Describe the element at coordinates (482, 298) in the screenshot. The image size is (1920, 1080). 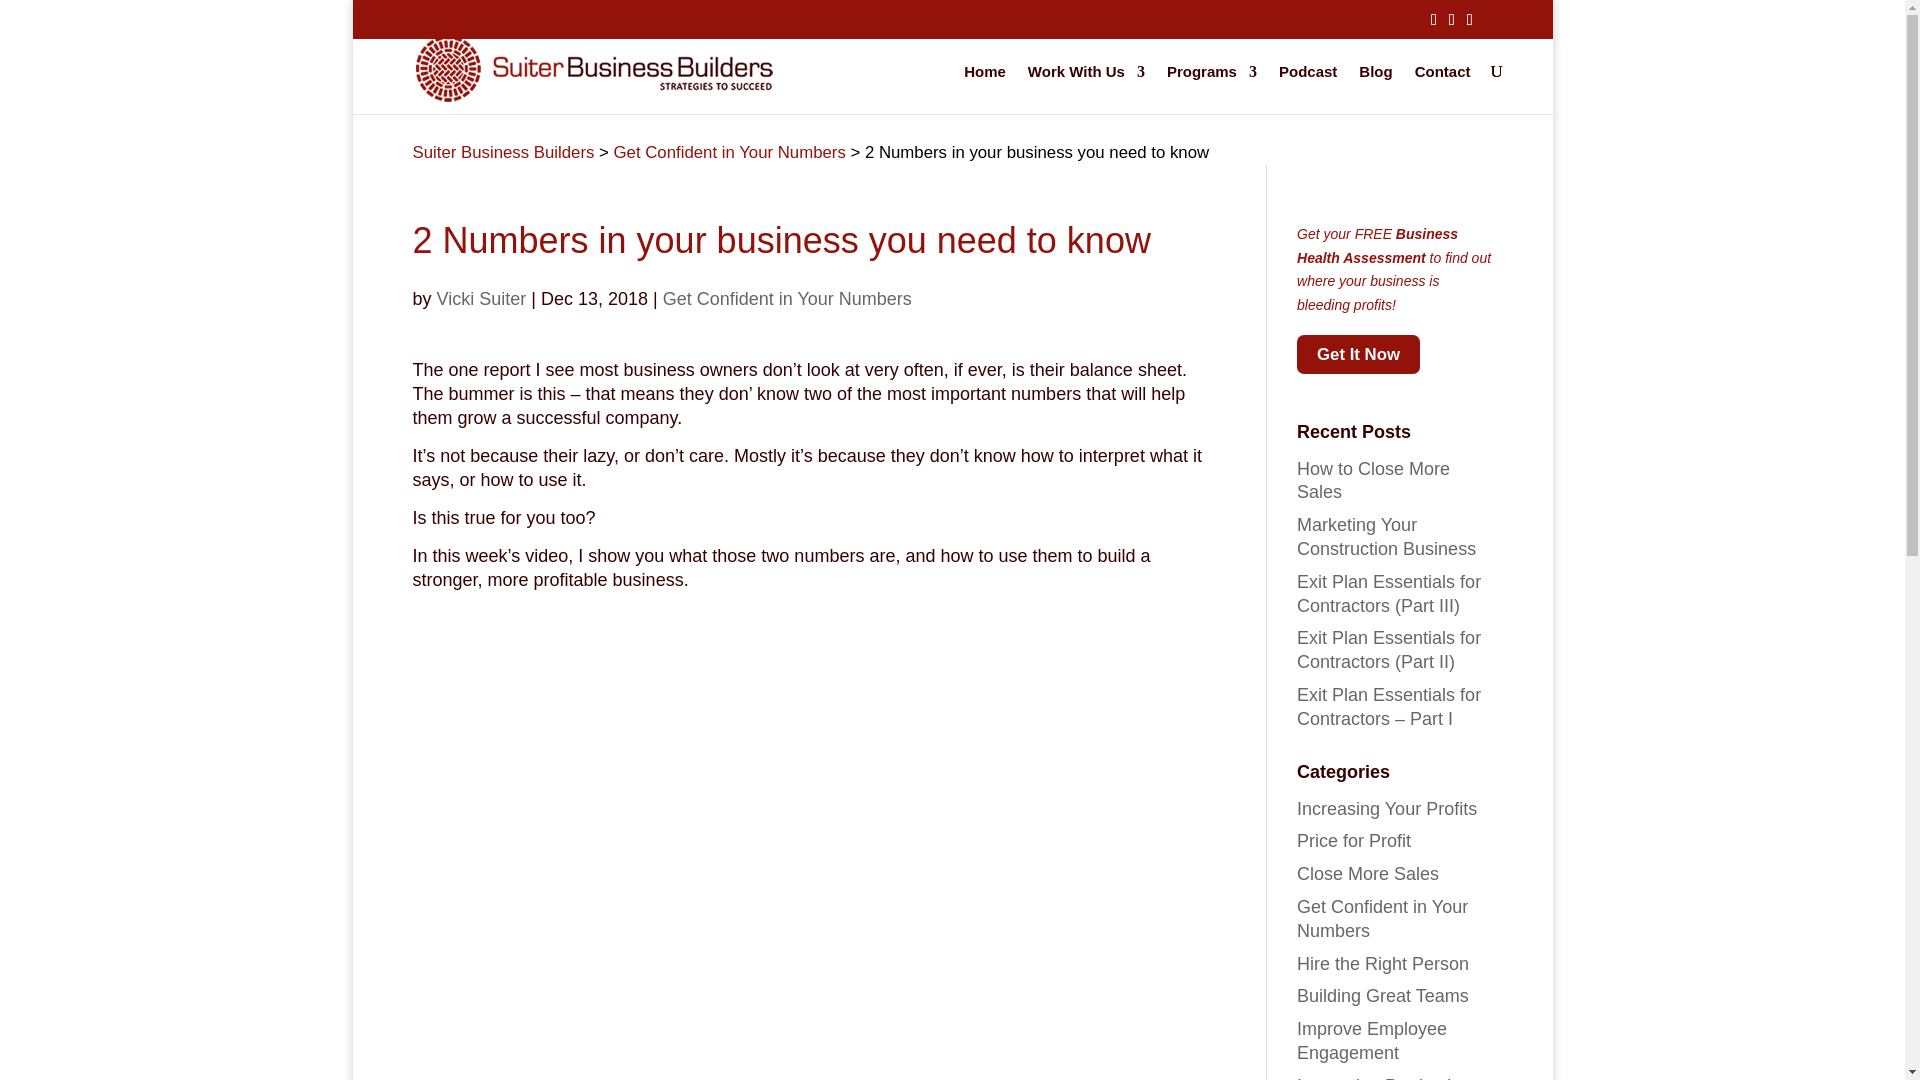
I see `Posts by Vicki Suiter` at that location.